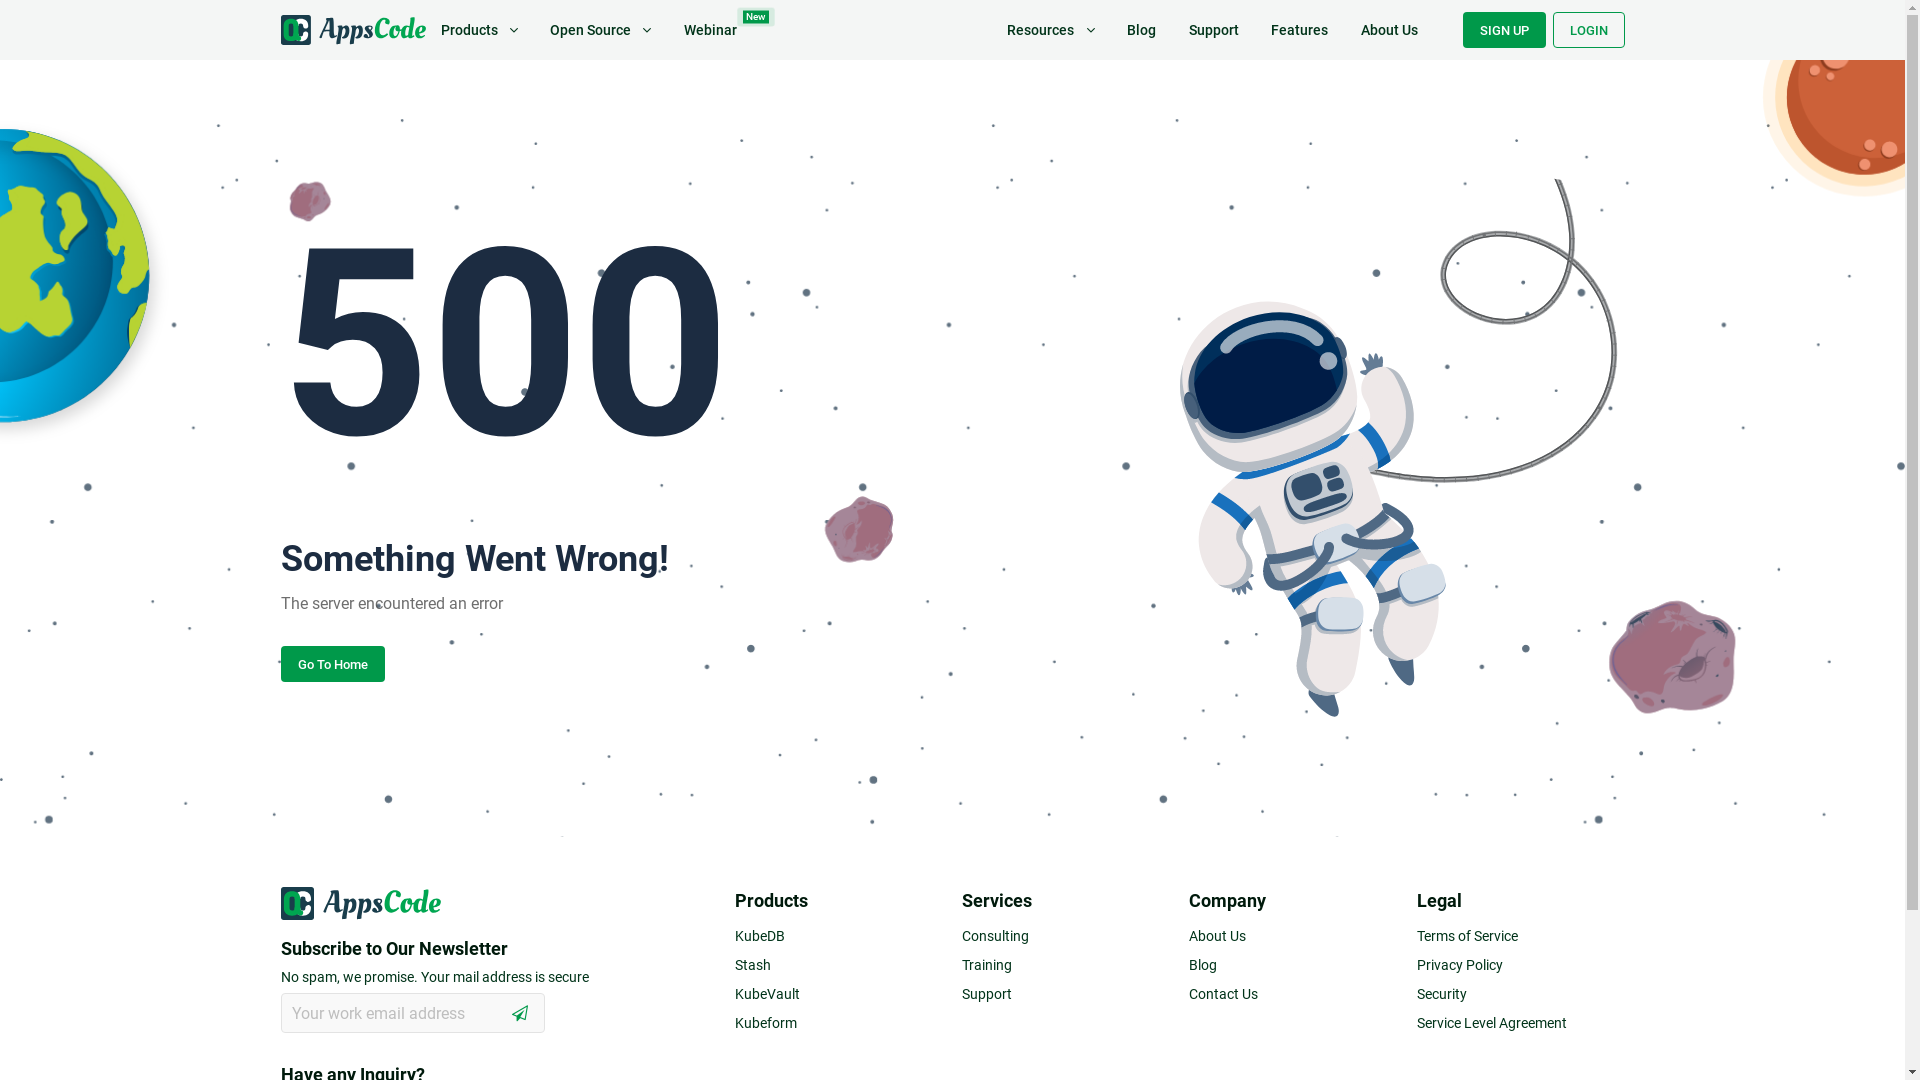 The width and height of the screenshot is (1920, 1080). What do you see at coordinates (1521, 1020) in the screenshot?
I see `Service Level Agreement` at bounding box center [1521, 1020].